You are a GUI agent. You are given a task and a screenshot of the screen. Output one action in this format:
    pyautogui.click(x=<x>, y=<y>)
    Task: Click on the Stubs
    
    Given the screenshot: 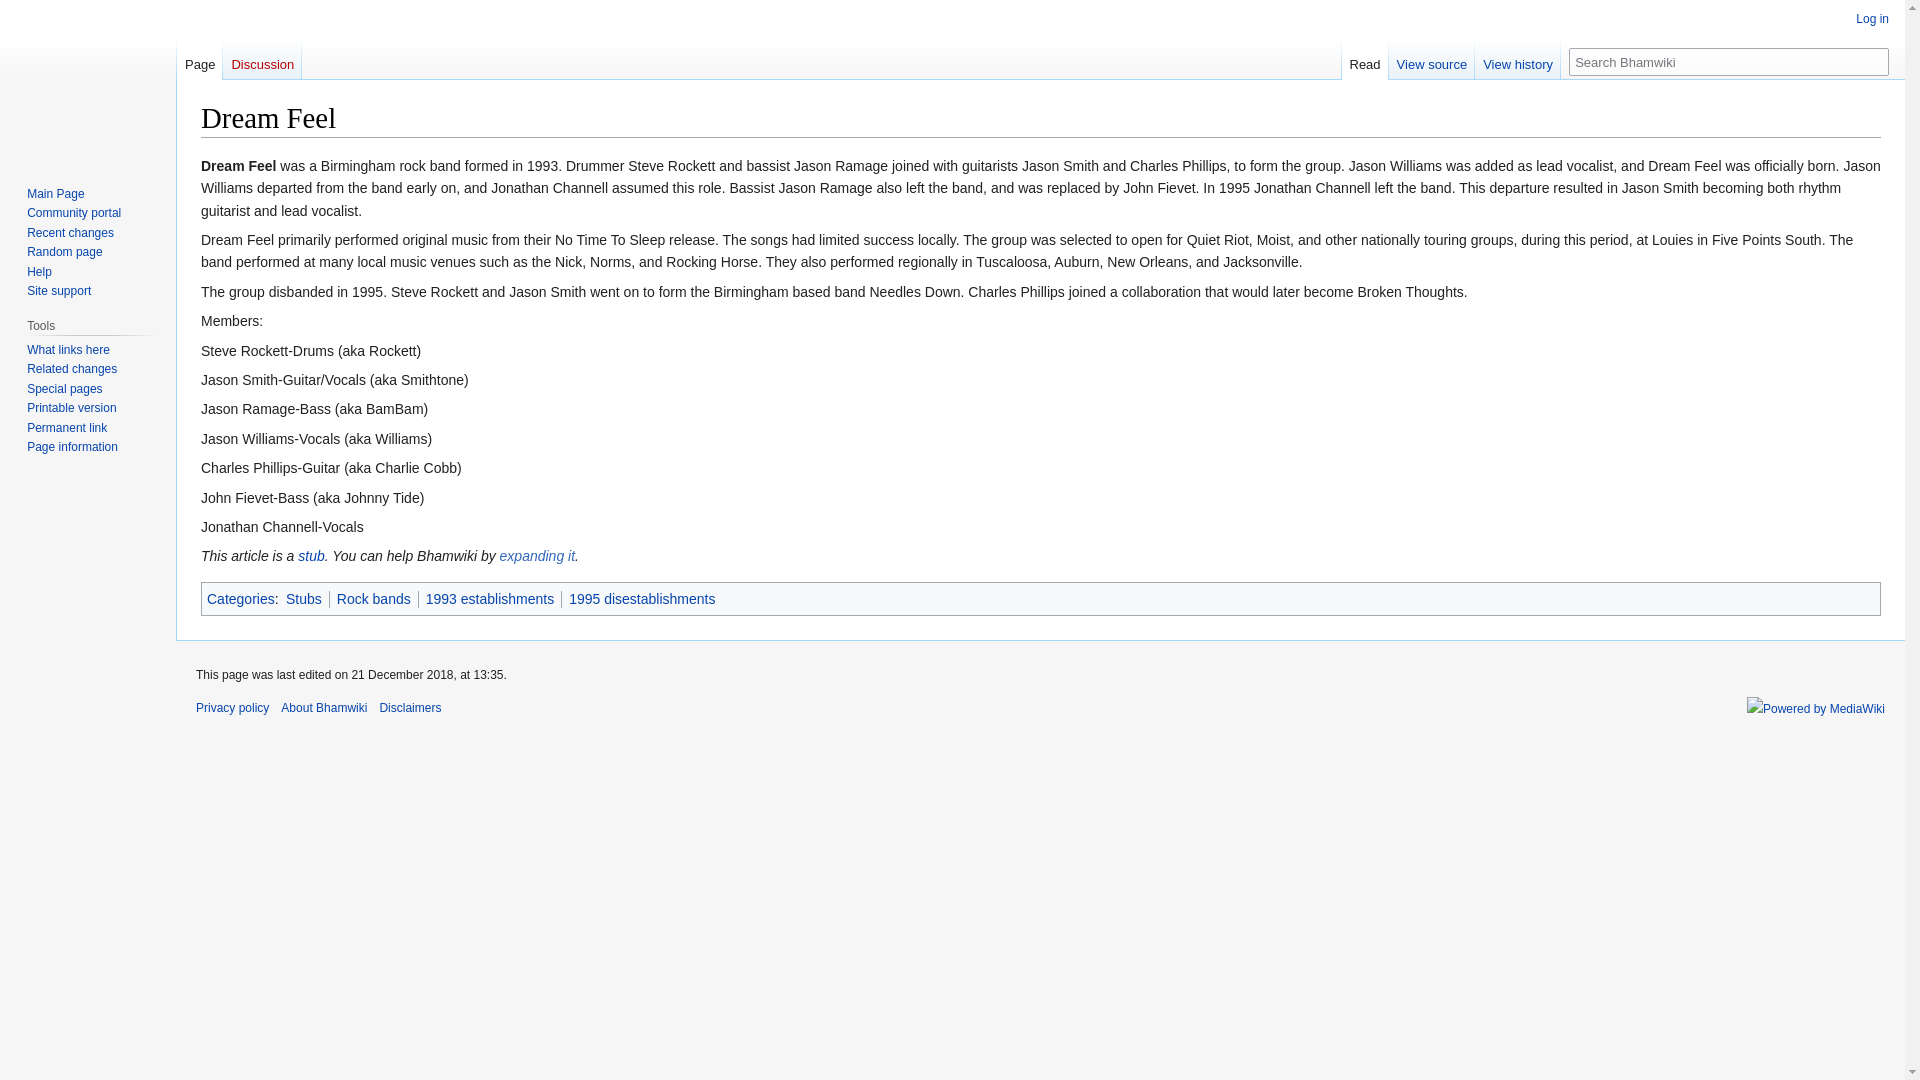 What is the action you would take?
    pyautogui.click(x=304, y=598)
    